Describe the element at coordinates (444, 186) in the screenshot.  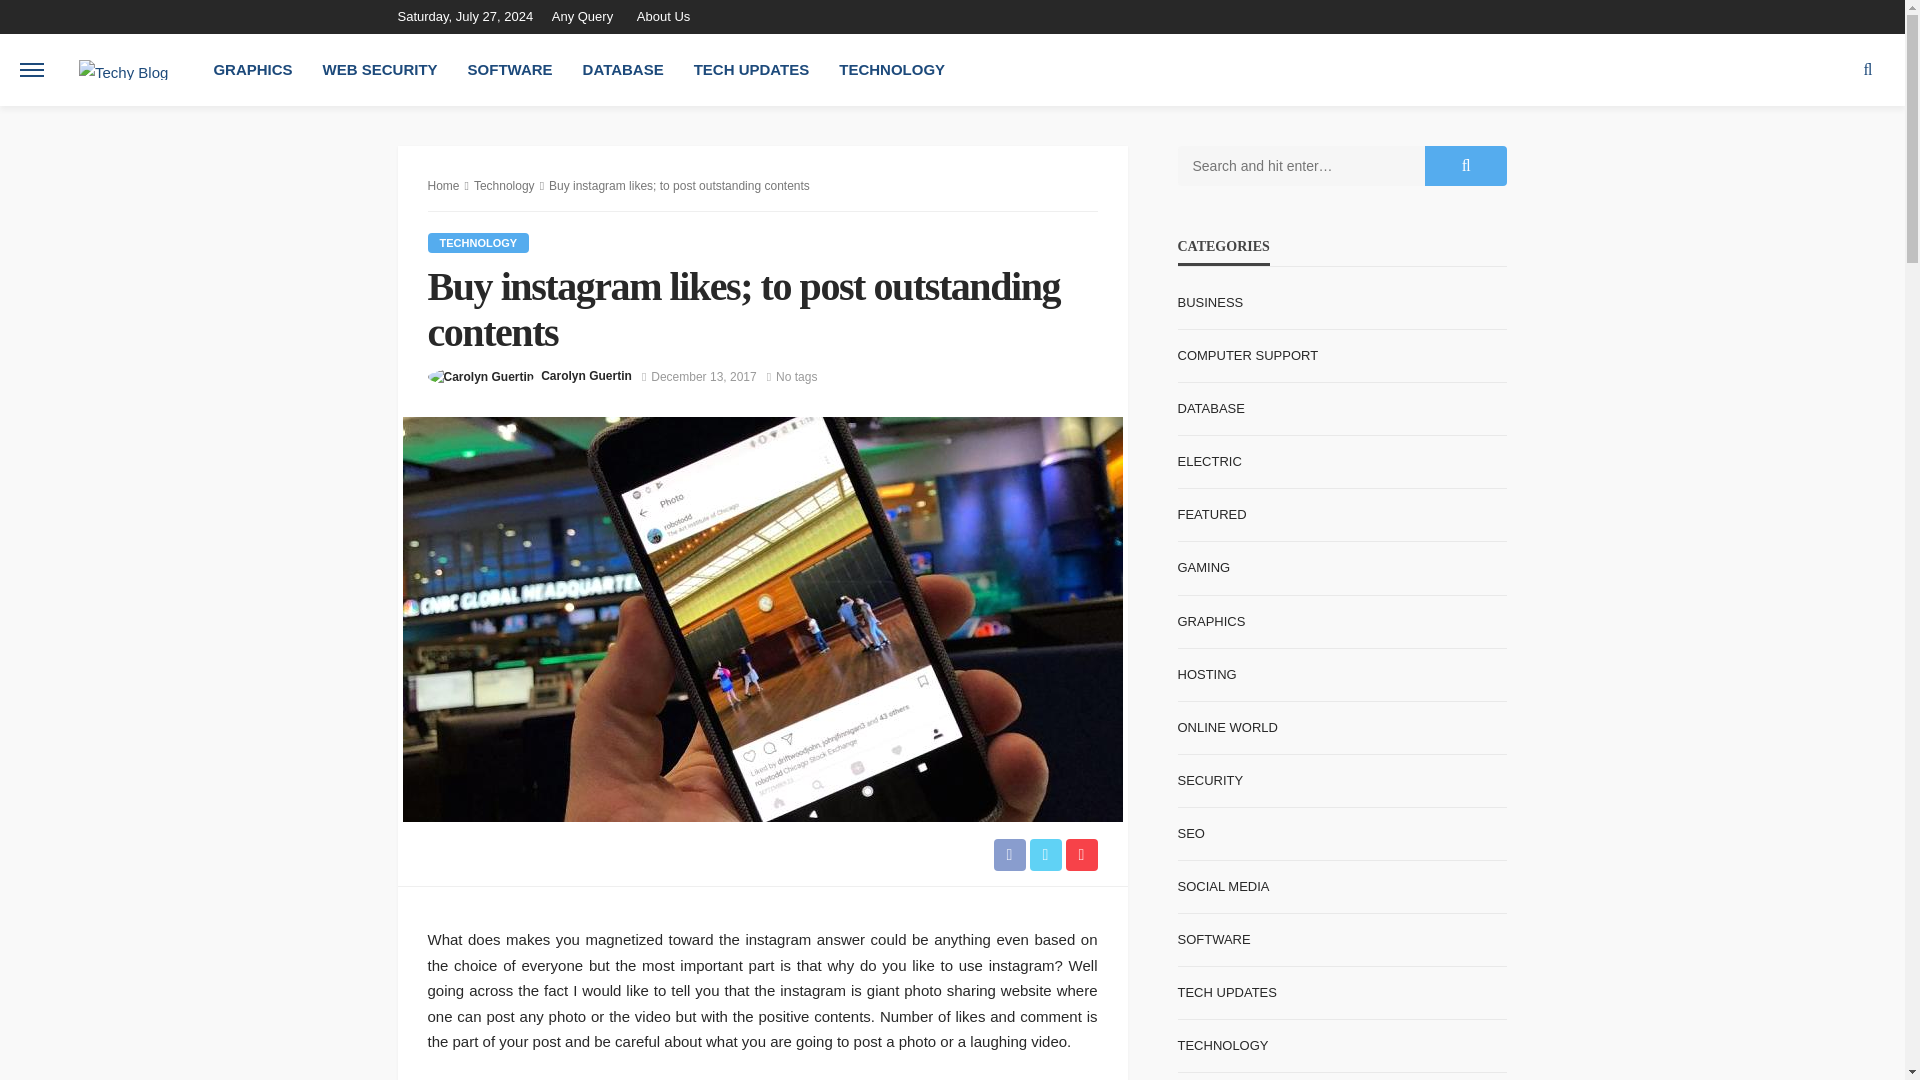
I see `Home` at that location.